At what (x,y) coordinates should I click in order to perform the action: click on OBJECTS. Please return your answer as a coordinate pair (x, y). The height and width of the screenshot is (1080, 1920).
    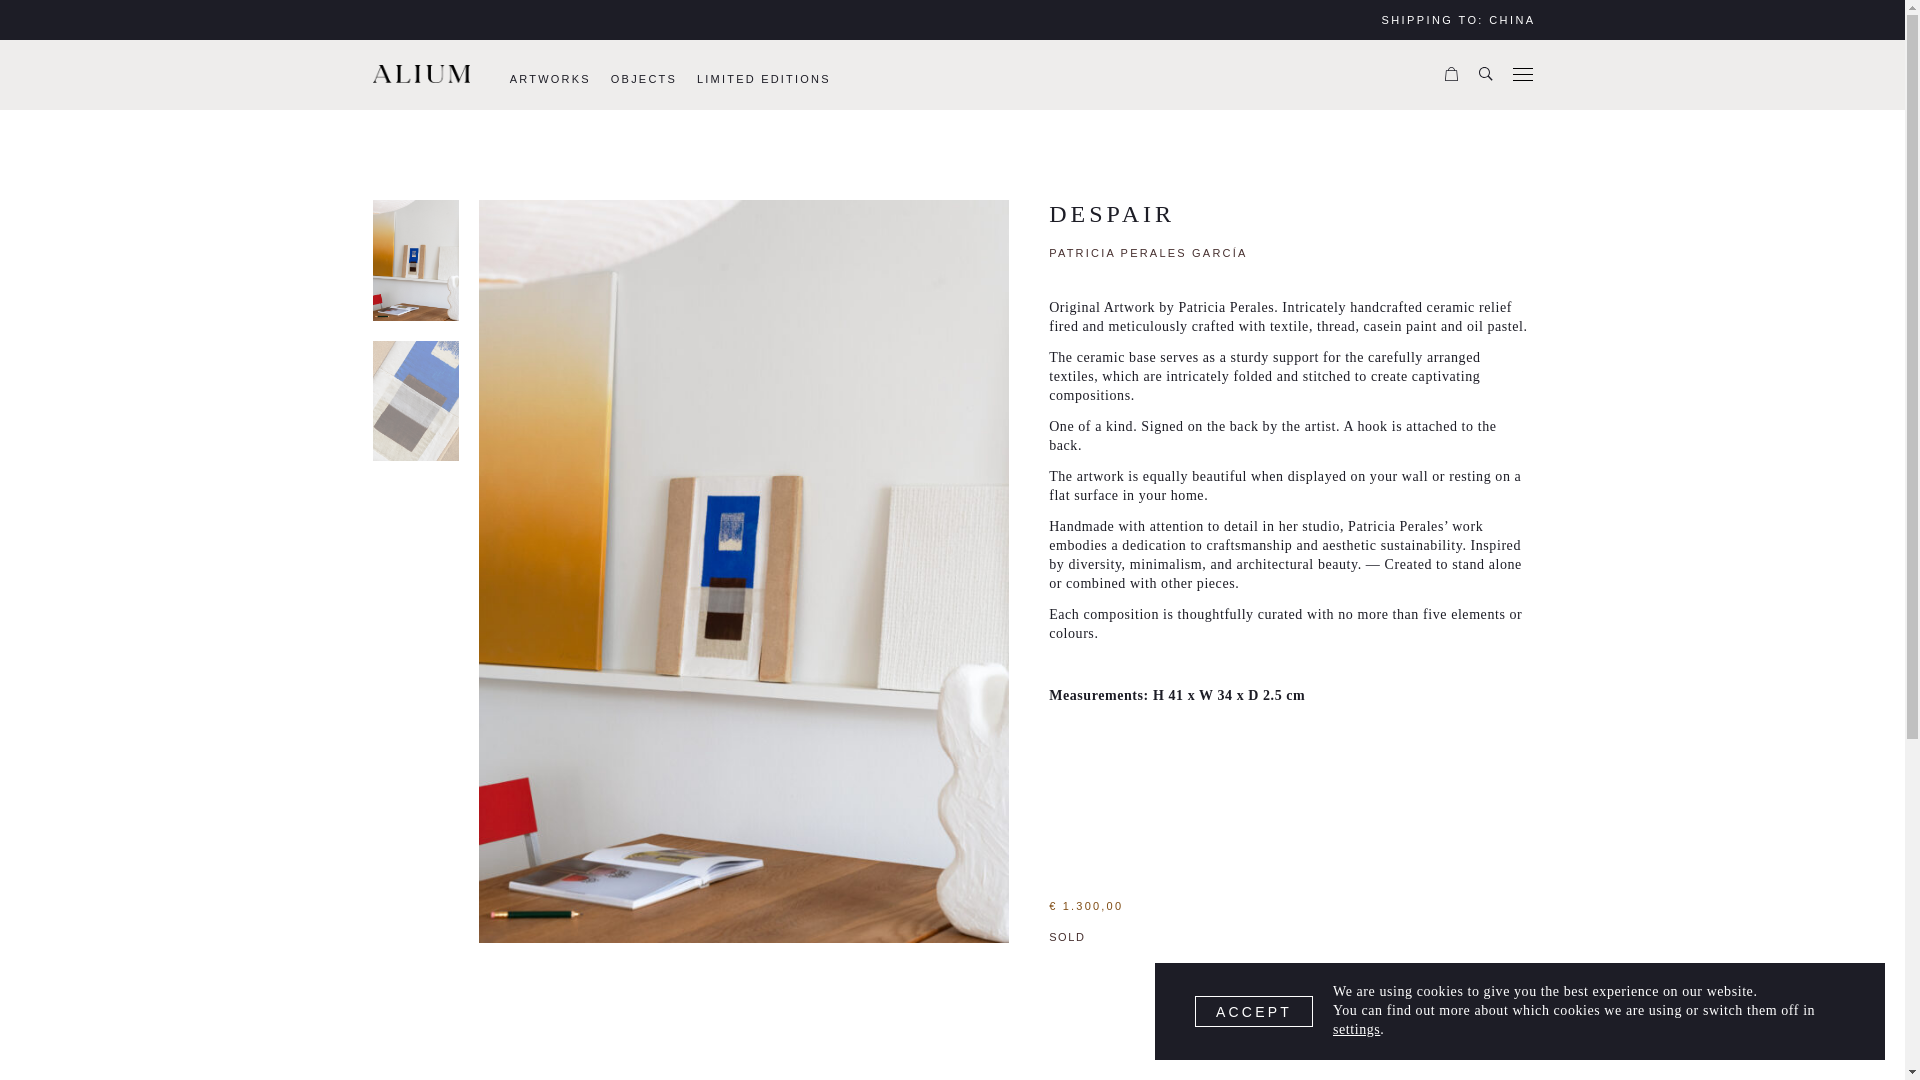
    Looking at the image, I should click on (644, 78).